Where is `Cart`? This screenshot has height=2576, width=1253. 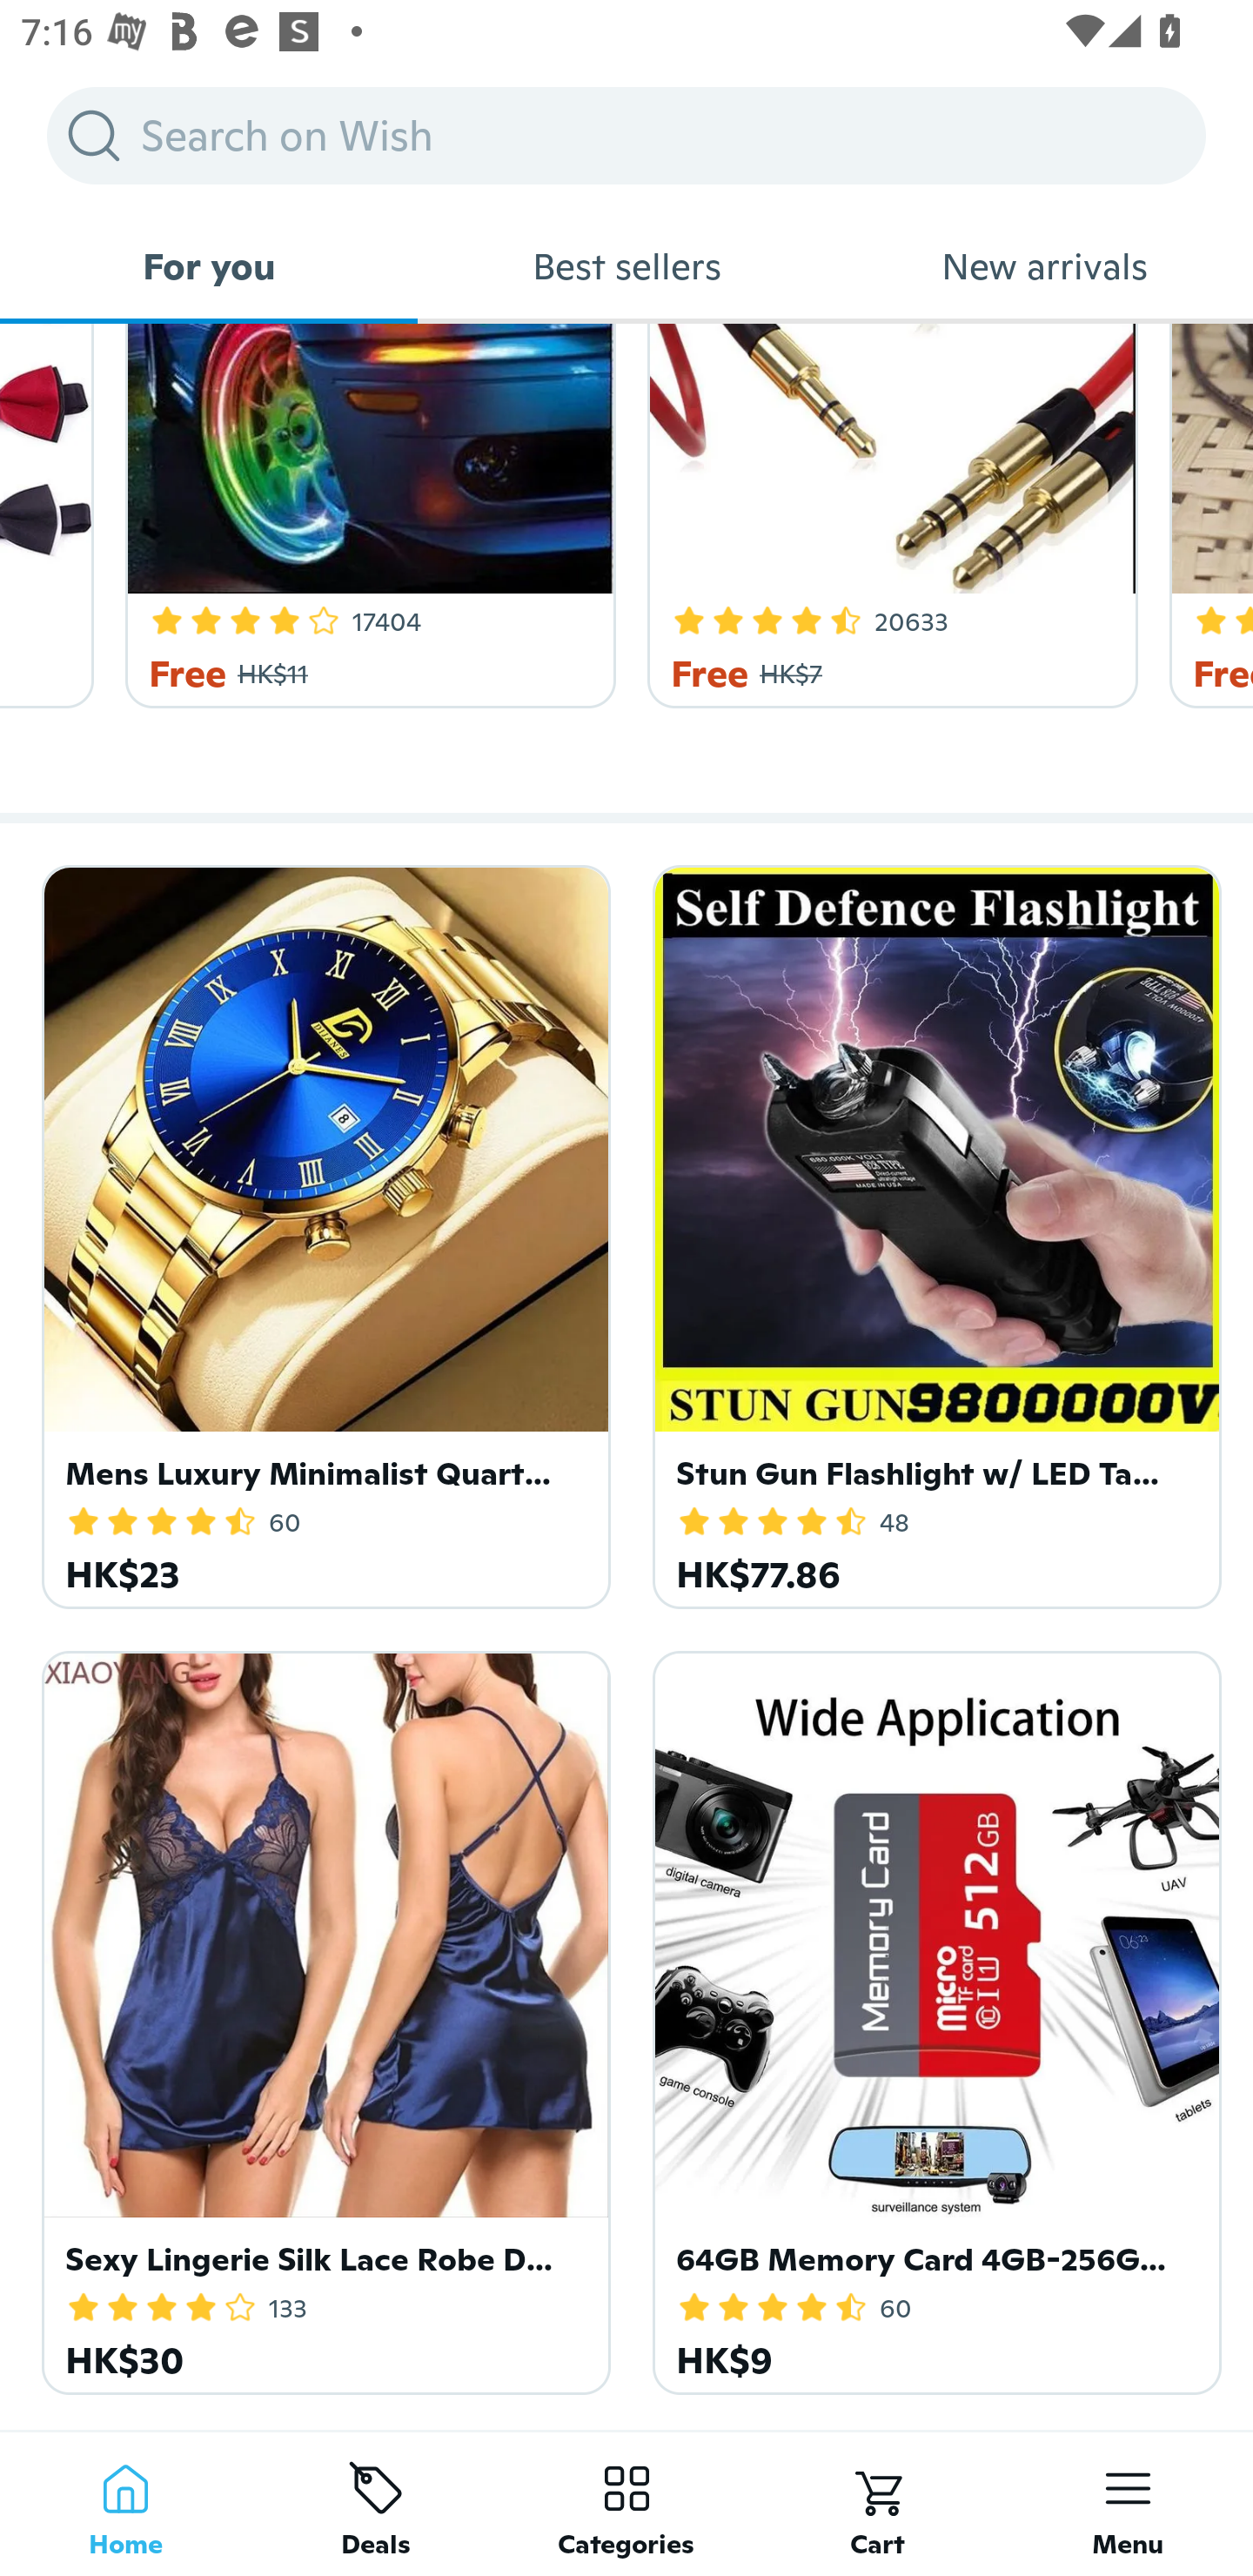
Cart is located at coordinates (877, 2503).